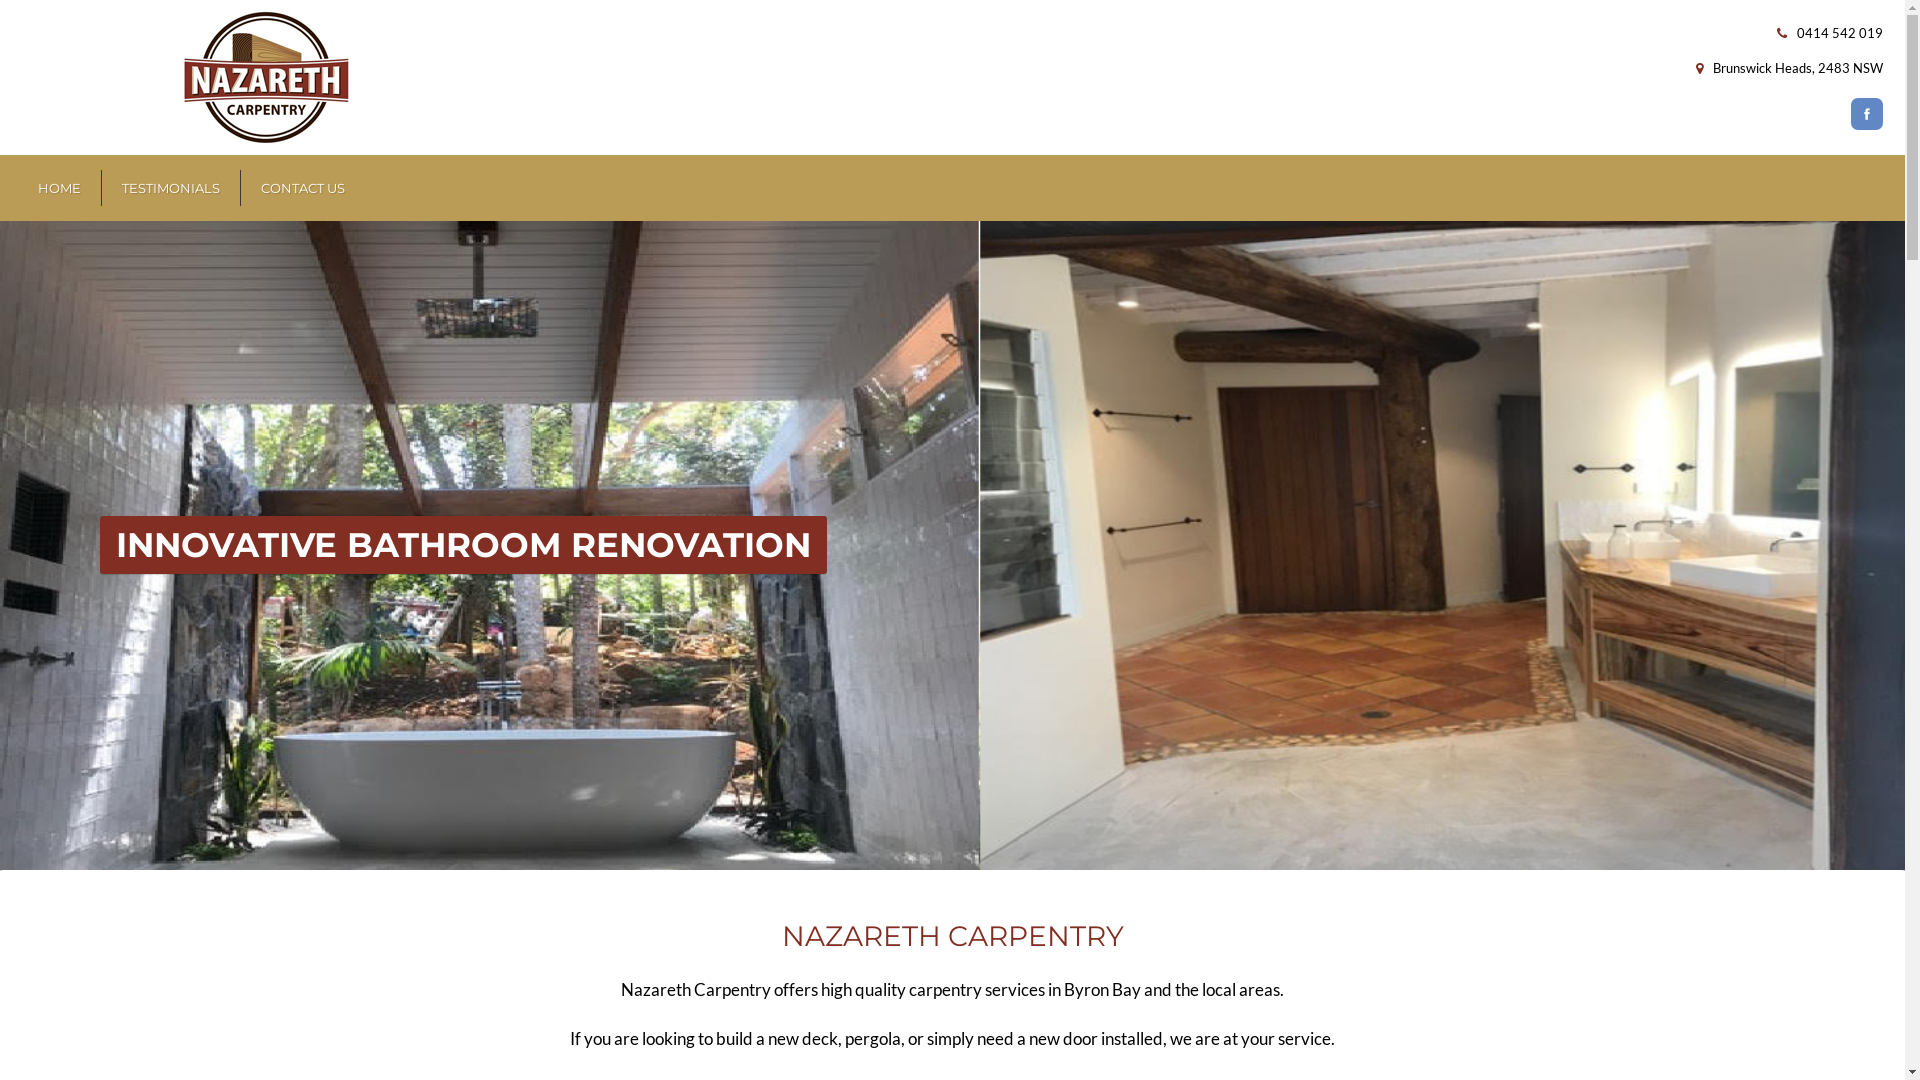  What do you see at coordinates (171, 188) in the screenshot?
I see `TESTIMONIALS` at bounding box center [171, 188].